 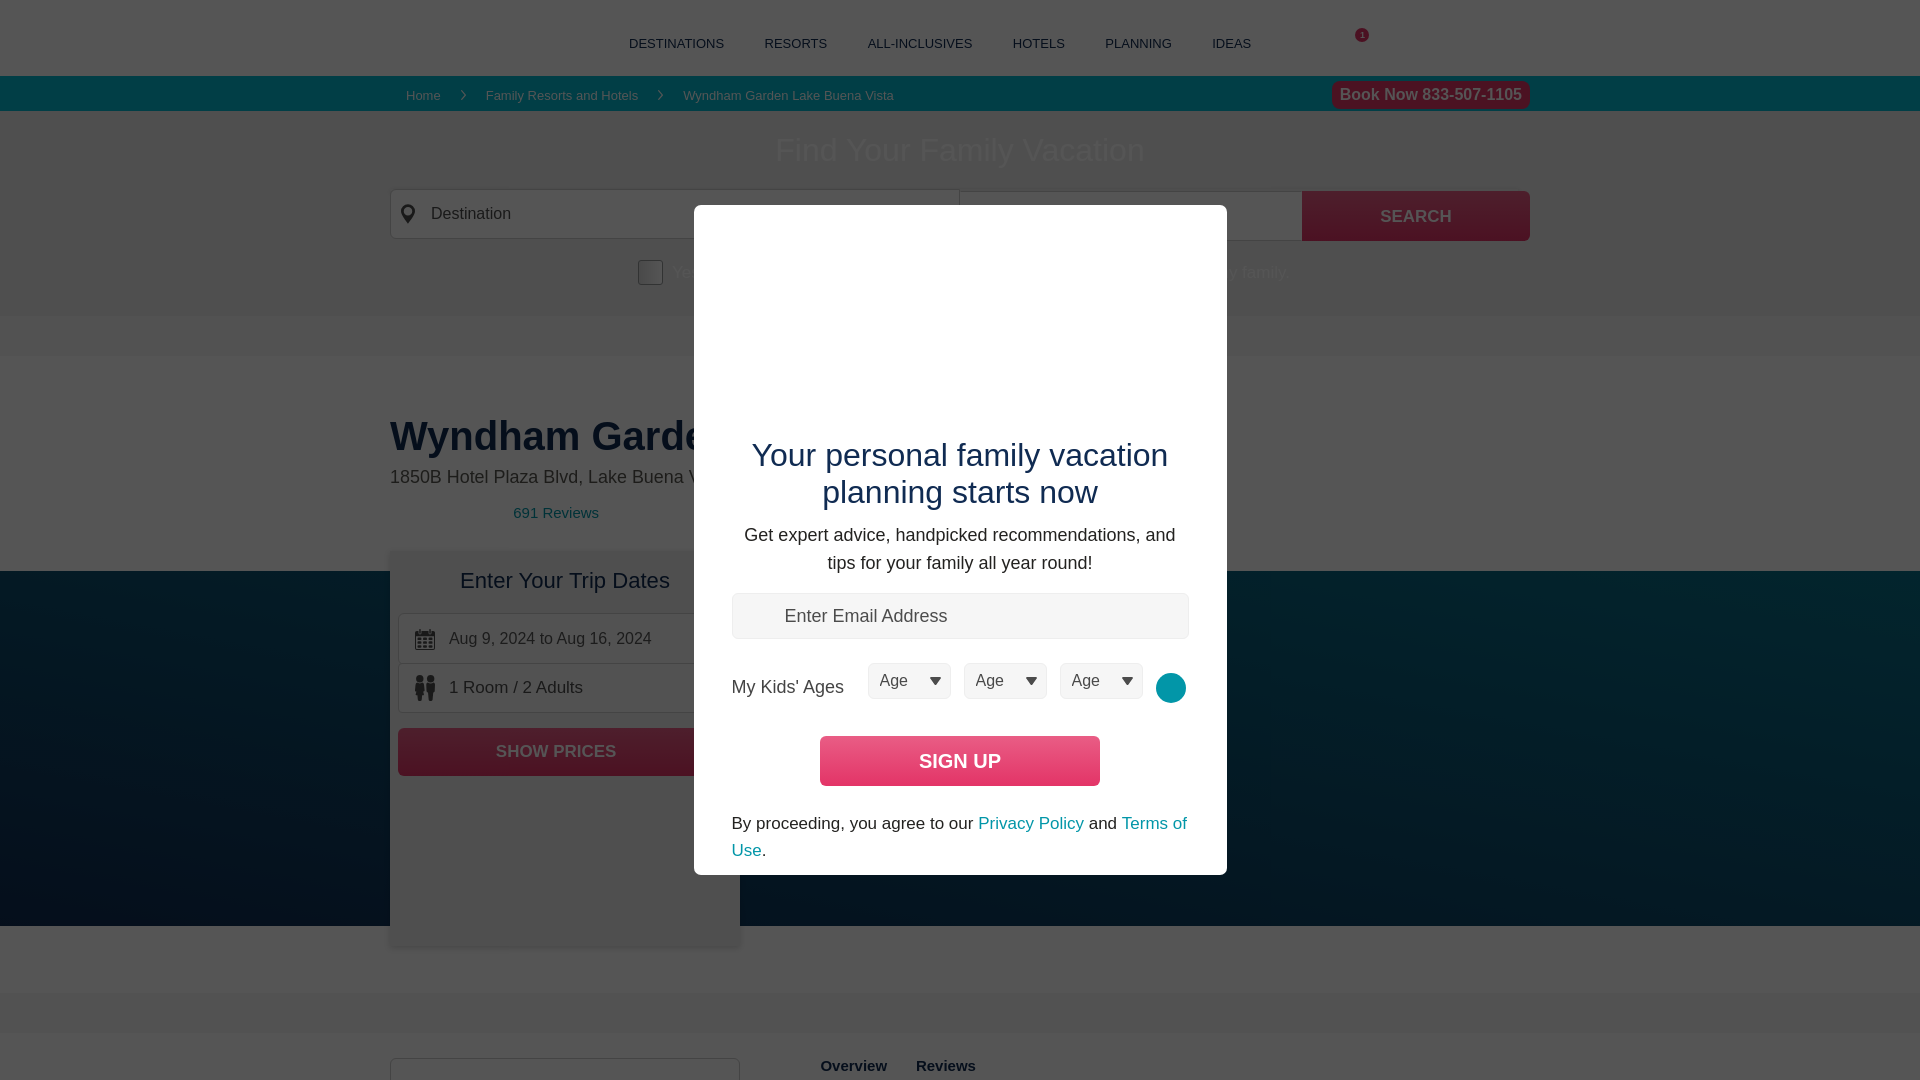 What do you see at coordinates (556, 512) in the screenshot?
I see `691 Reviews` at bounding box center [556, 512].